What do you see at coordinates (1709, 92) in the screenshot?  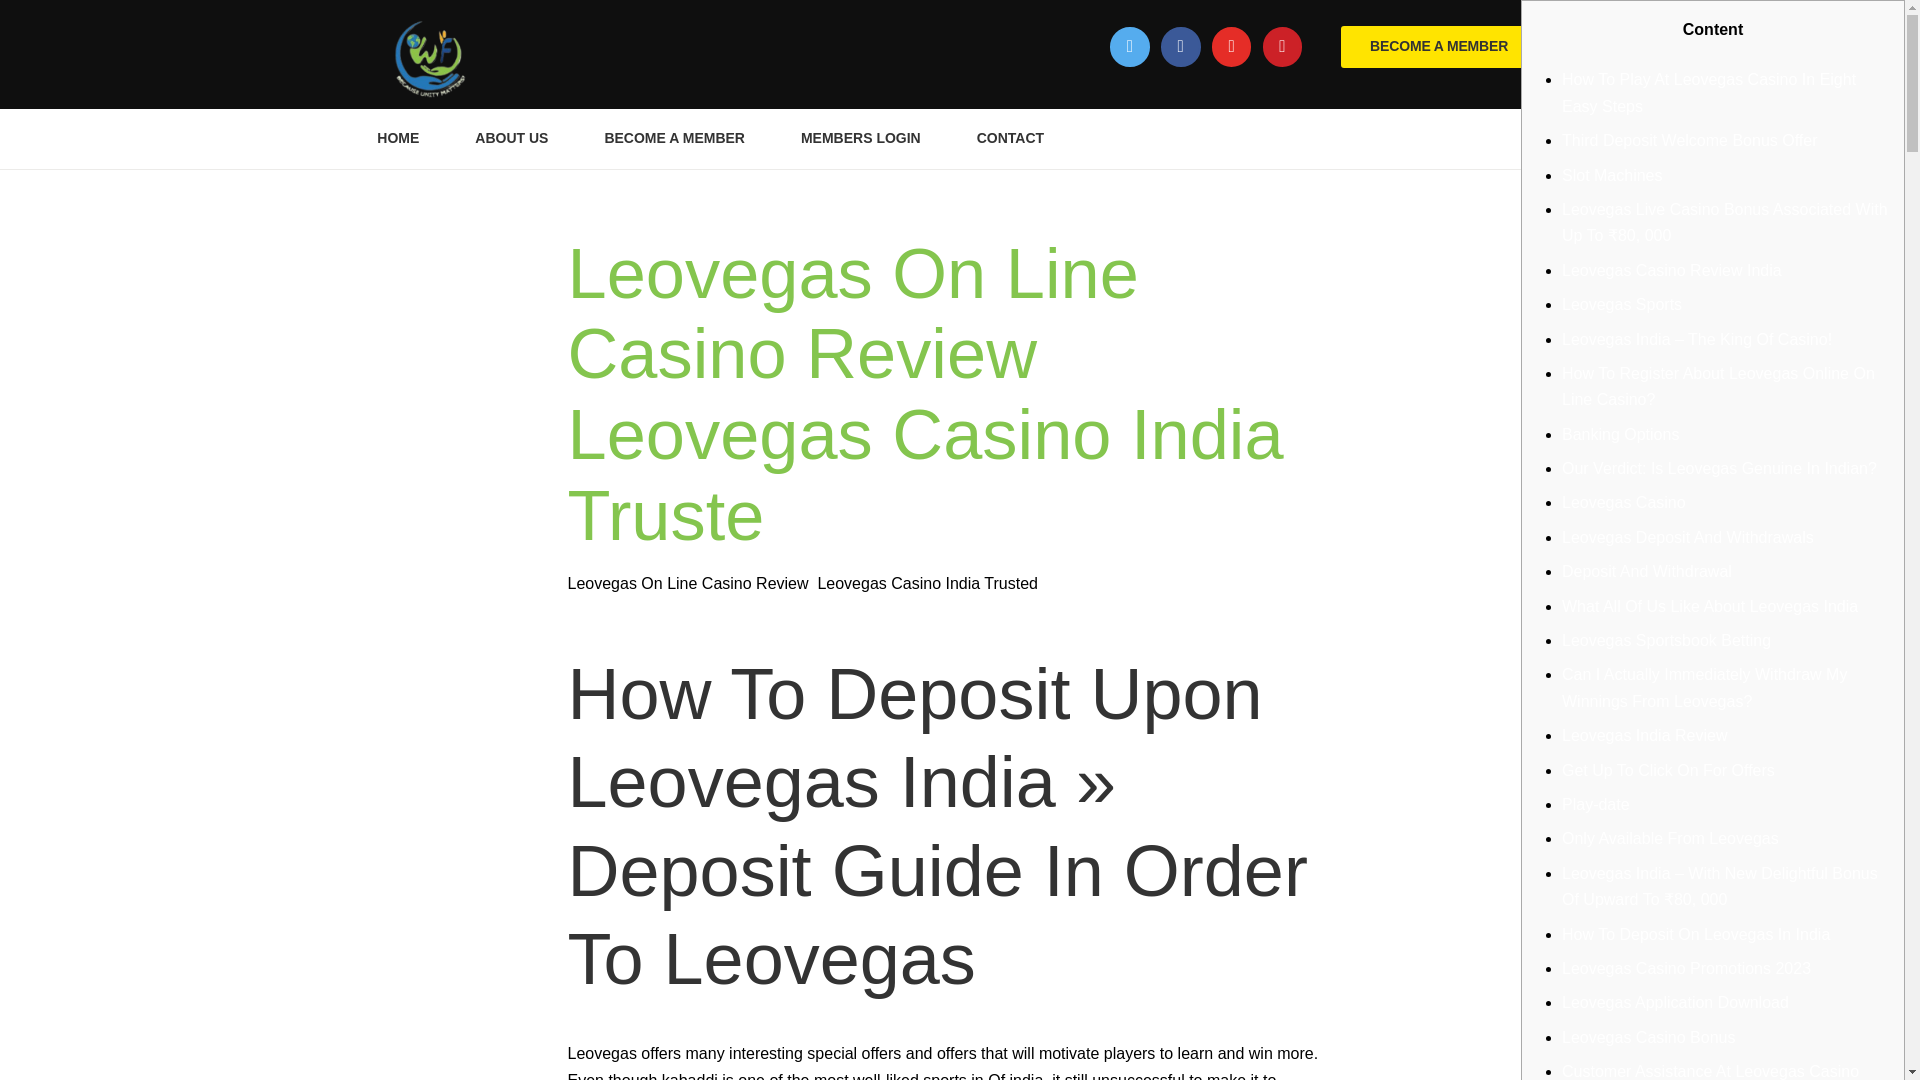 I see `How To Play At Leovegas Casino In Eight Easy Steps` at bounding box center [1709, 92].